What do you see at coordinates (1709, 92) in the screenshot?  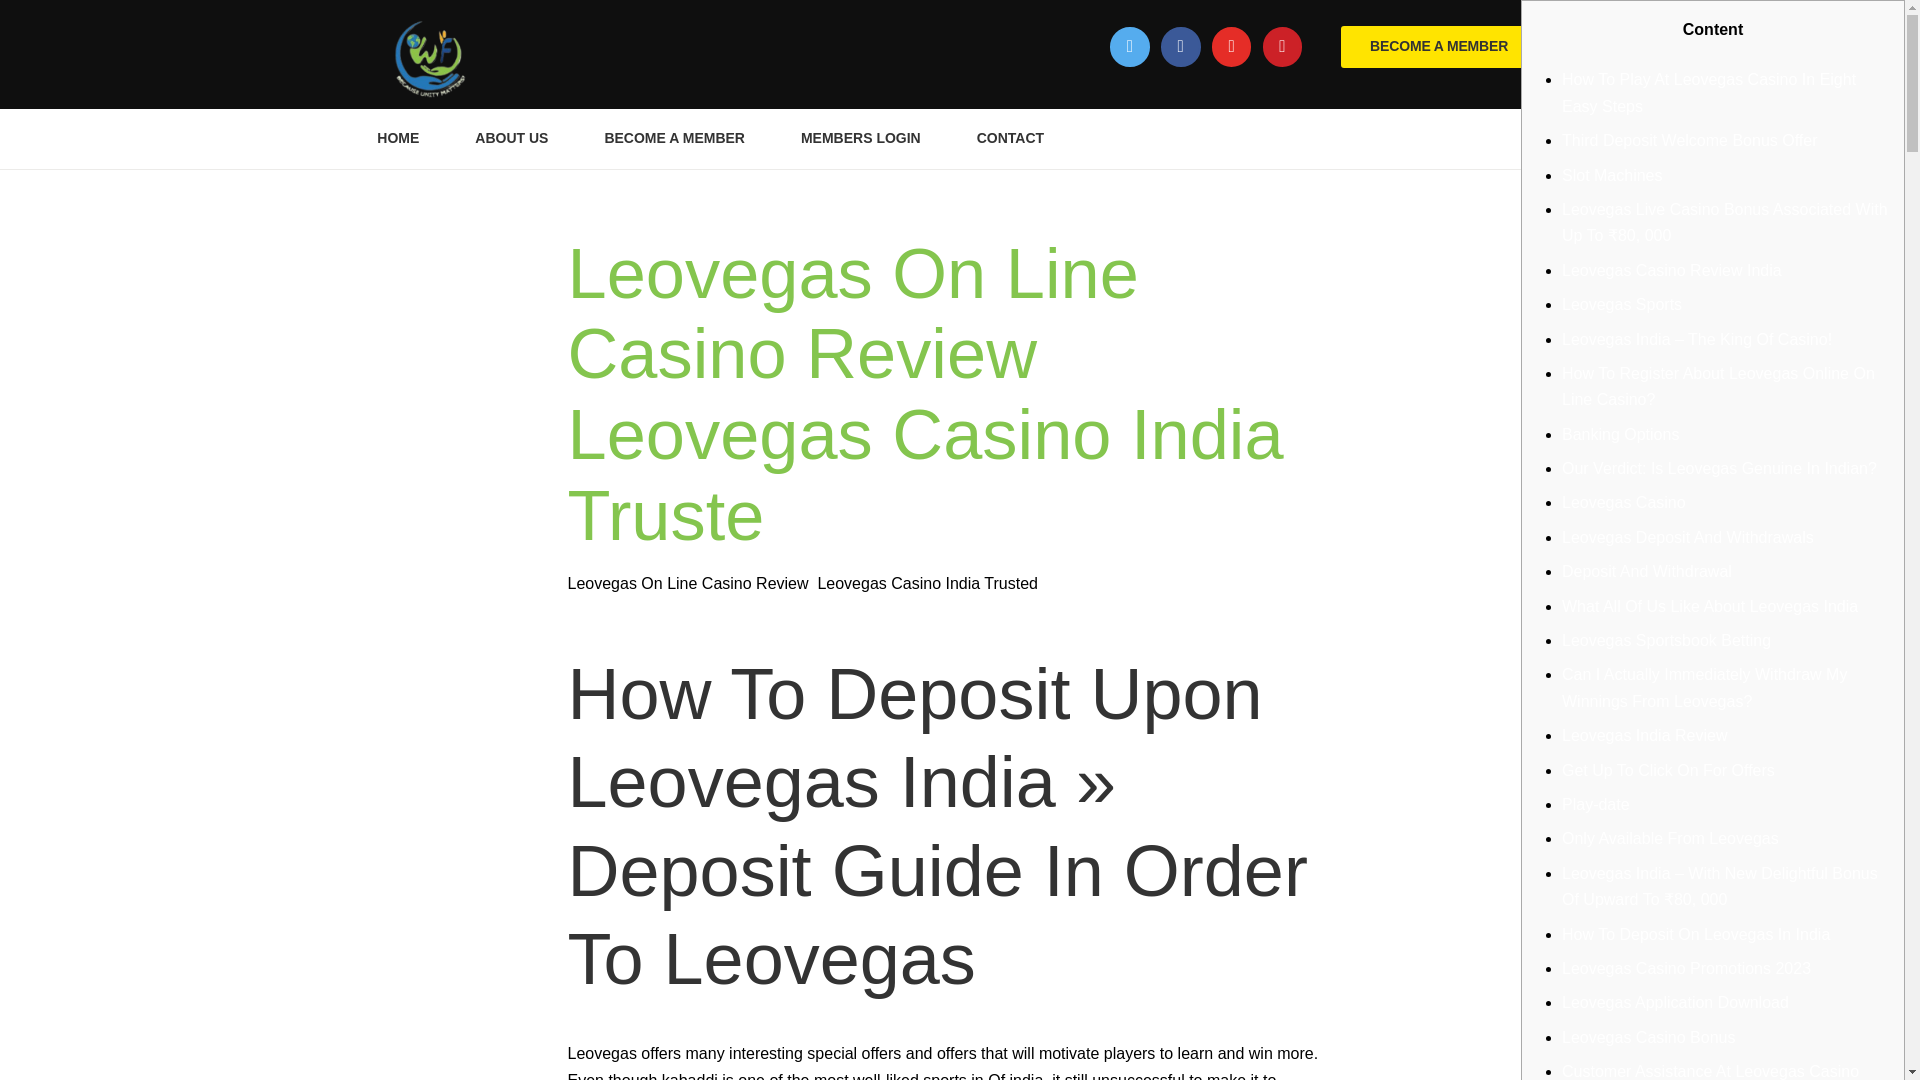 I see `How To Play At Leovegas Casino In Eight Easy Steps` at bounding box center [1709, 92].